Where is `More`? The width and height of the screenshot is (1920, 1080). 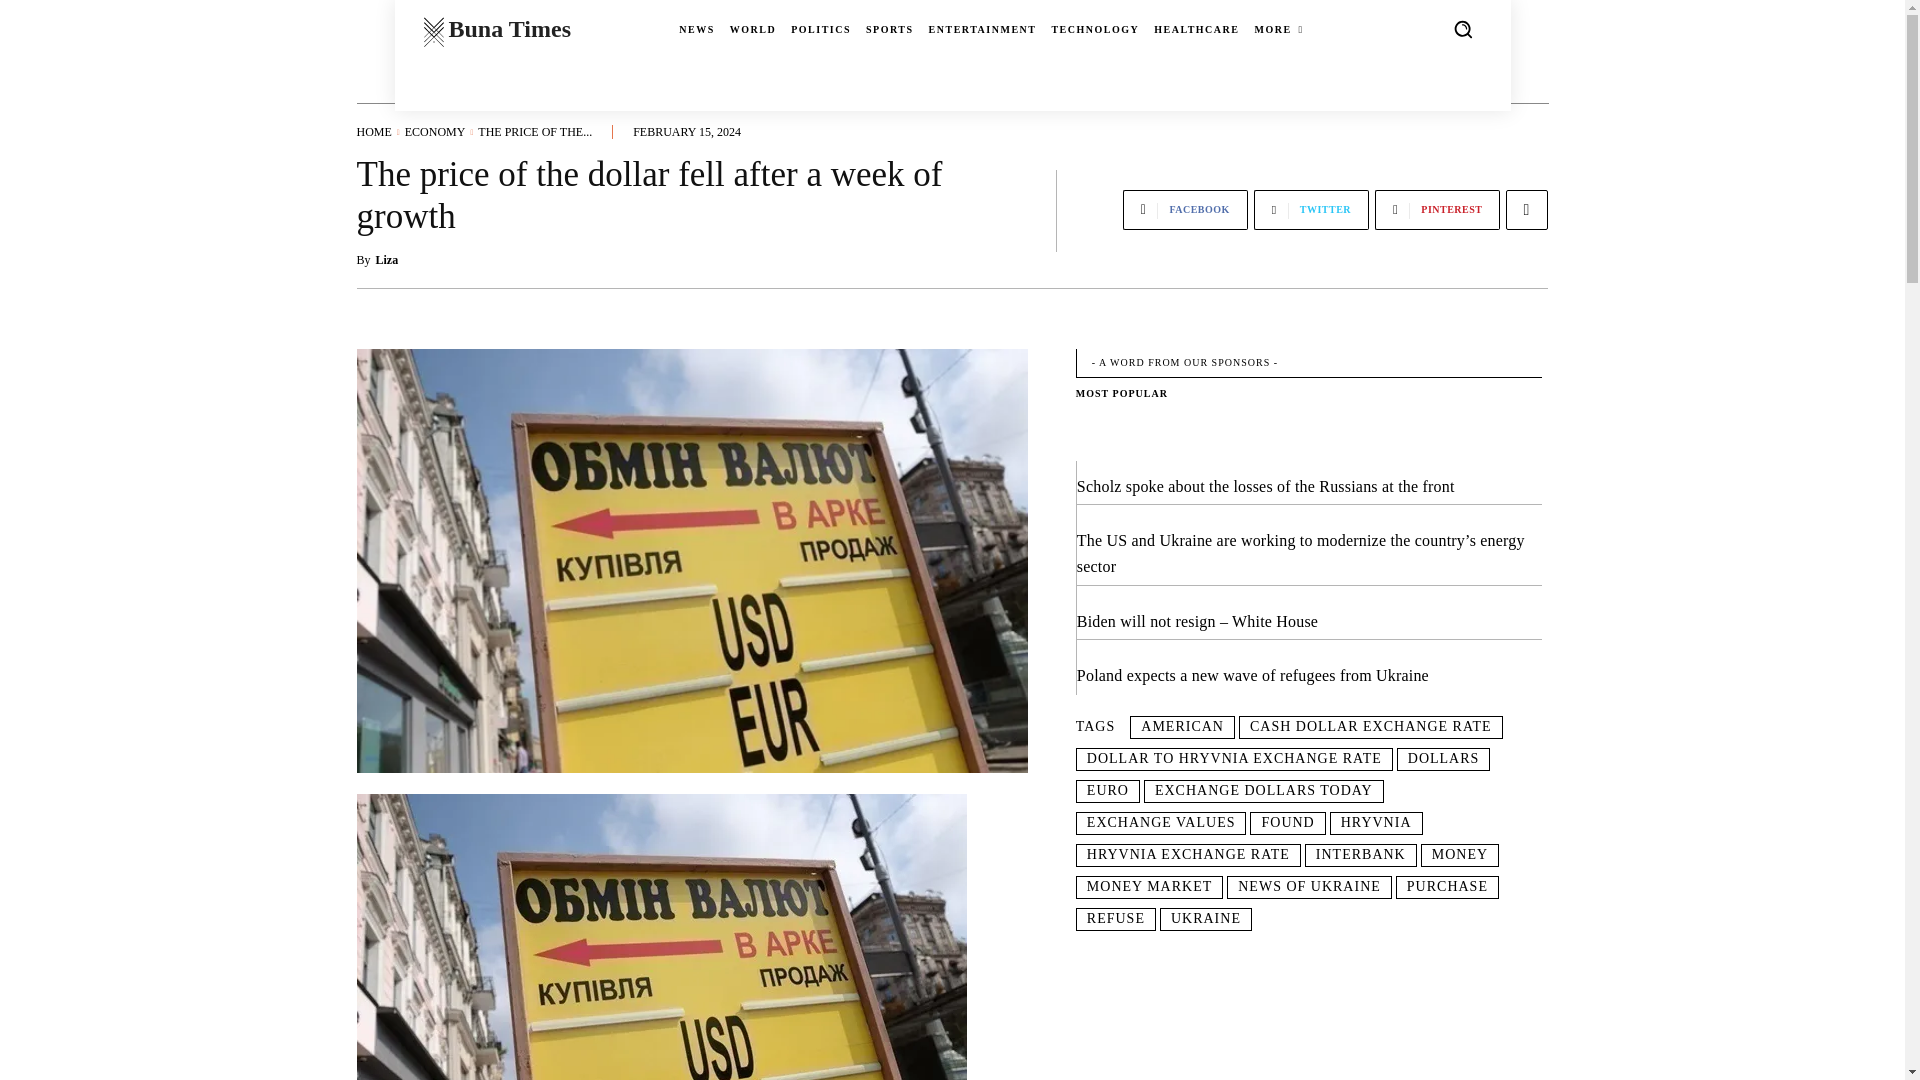 More is located at coordinates (1526, 210).